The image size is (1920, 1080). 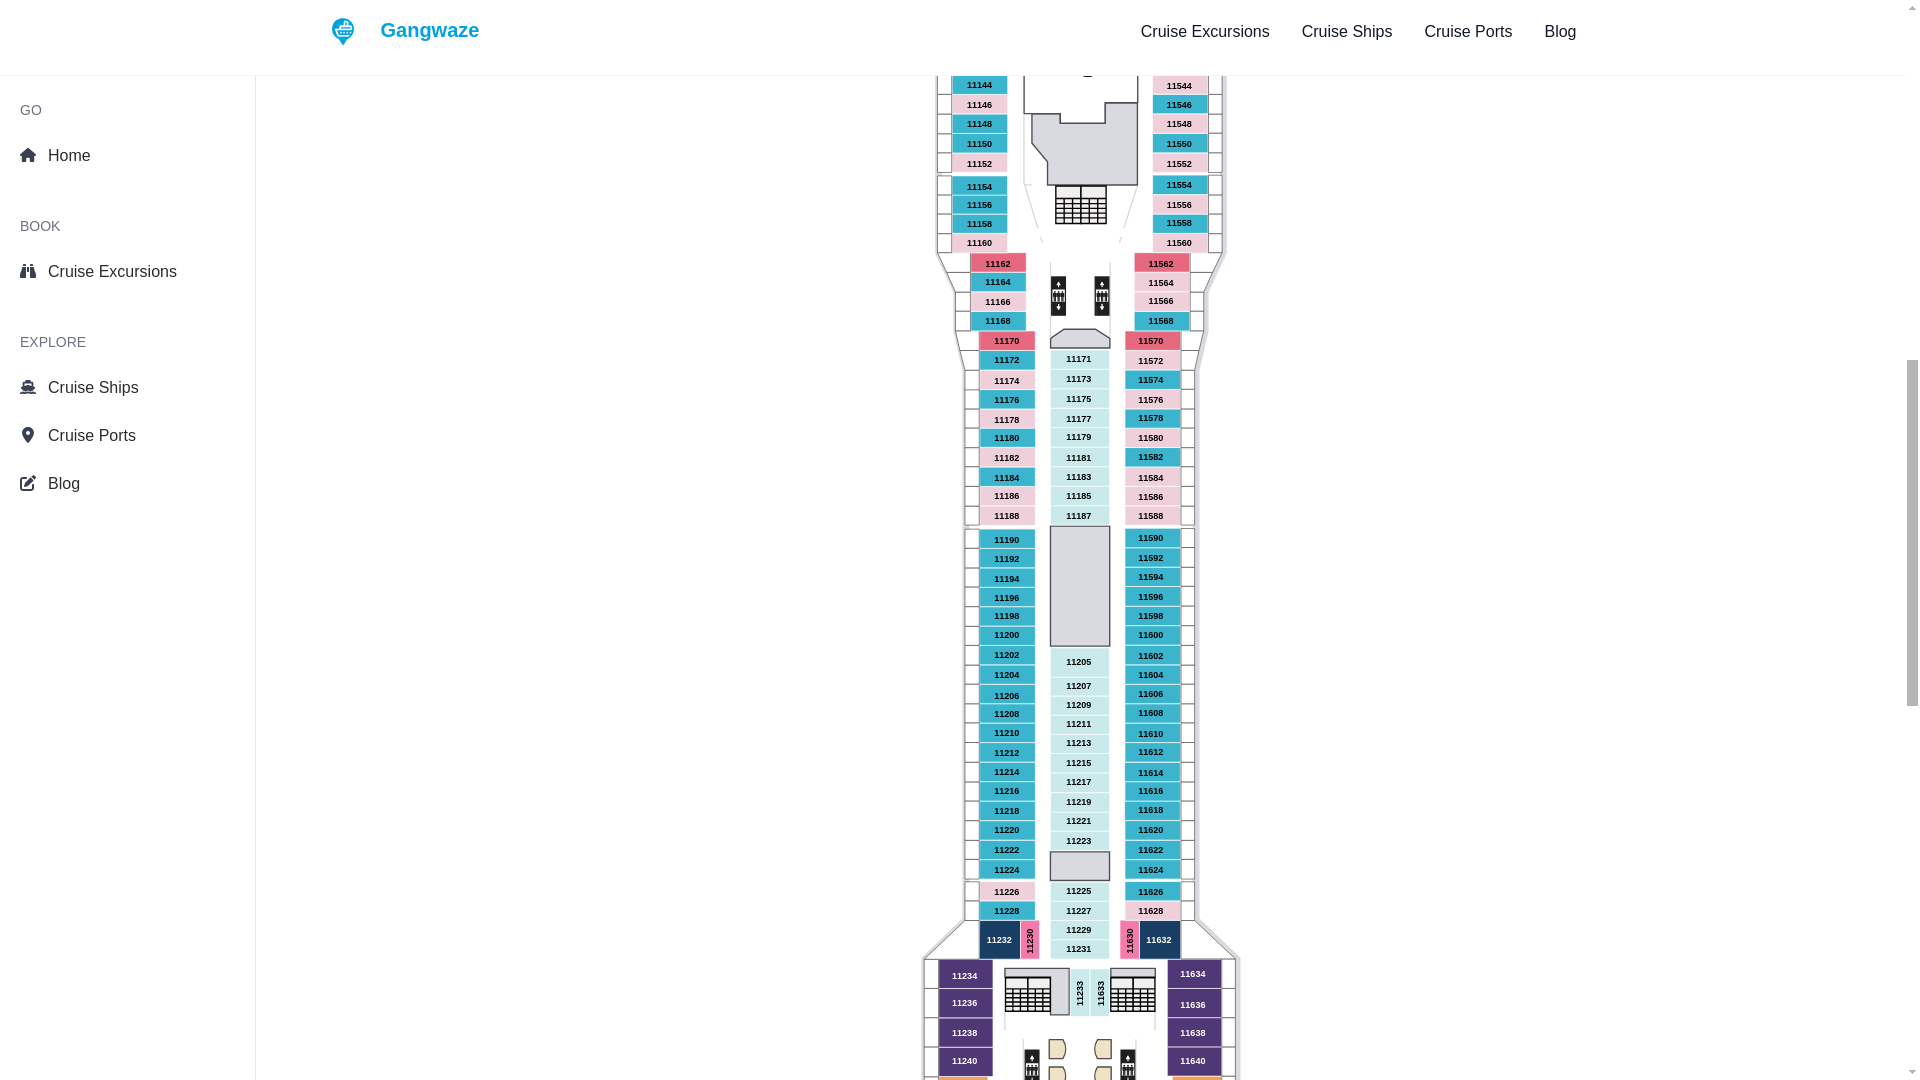 What do you see at coordinates (449, 36) in the screenshot?
I see `Details` at bounding box center [449, 36].